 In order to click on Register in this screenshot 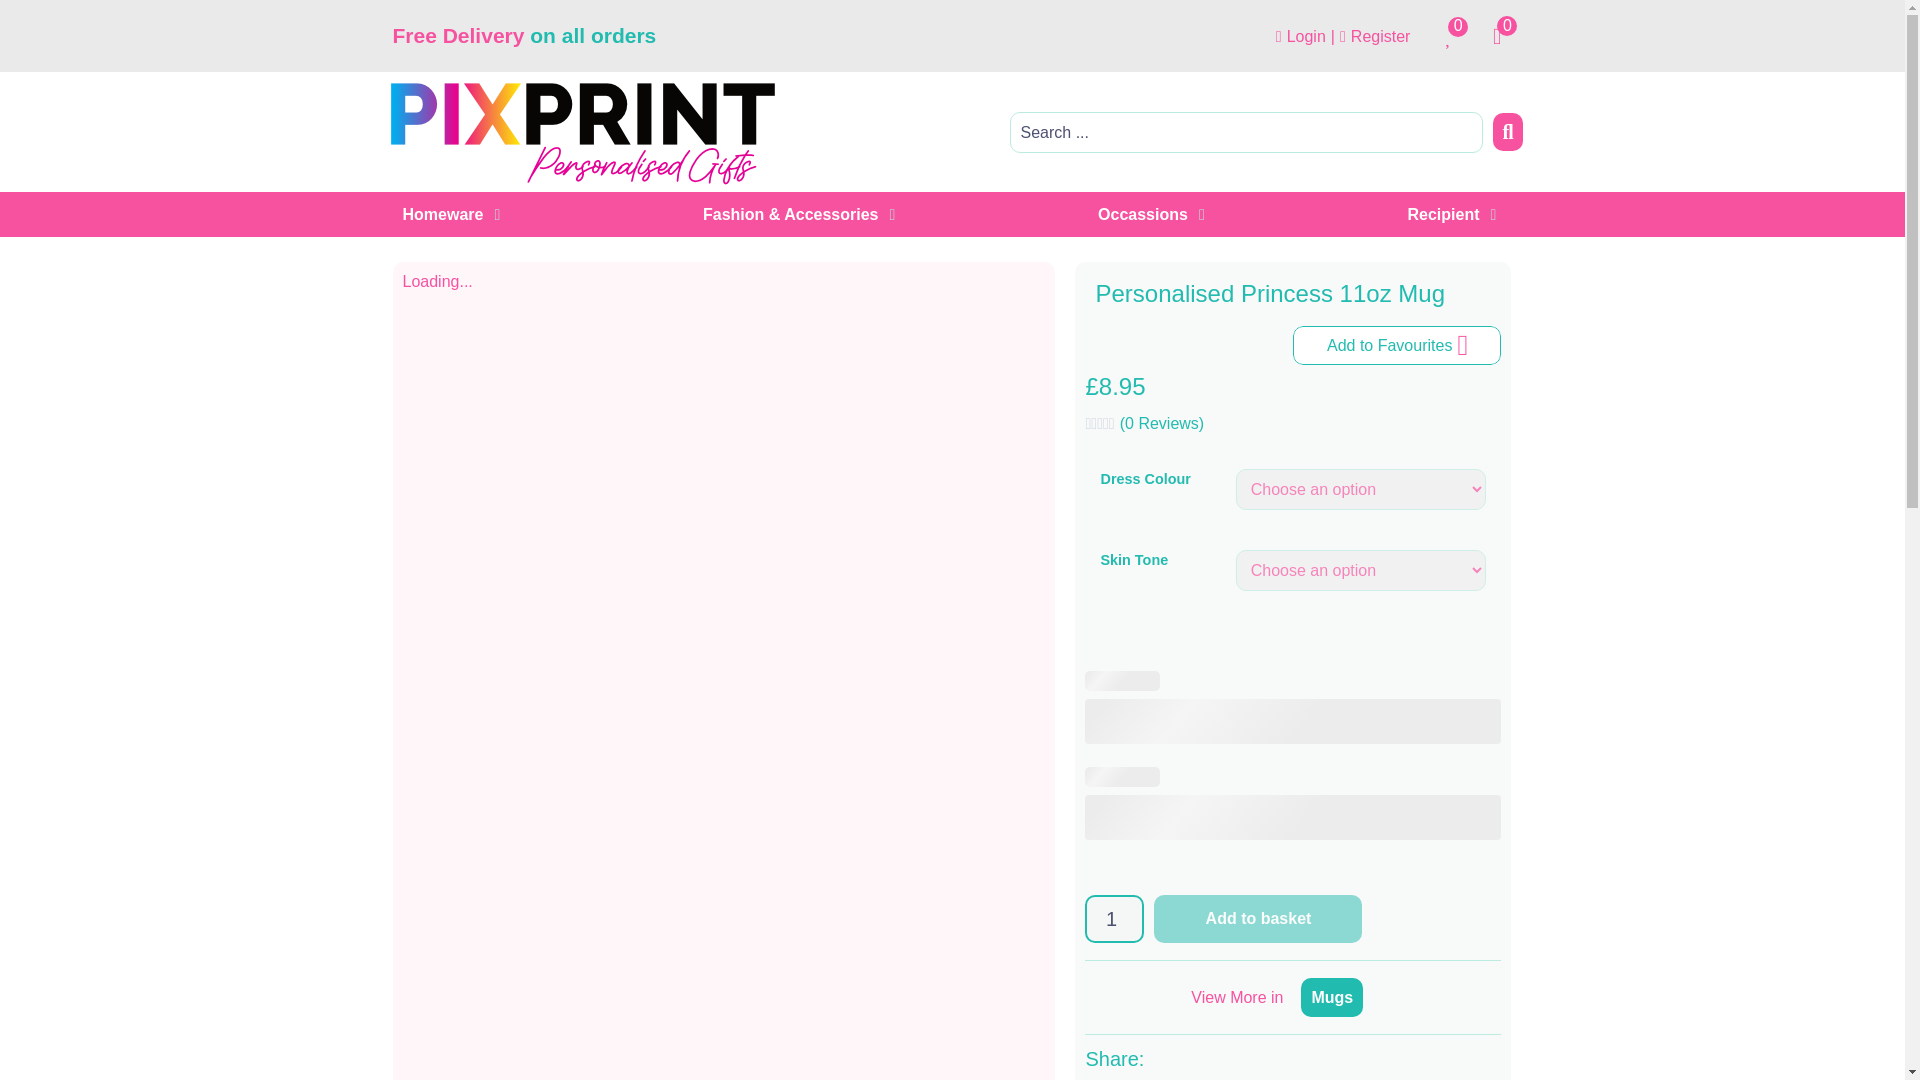, I will do `click(1374, 35)`.